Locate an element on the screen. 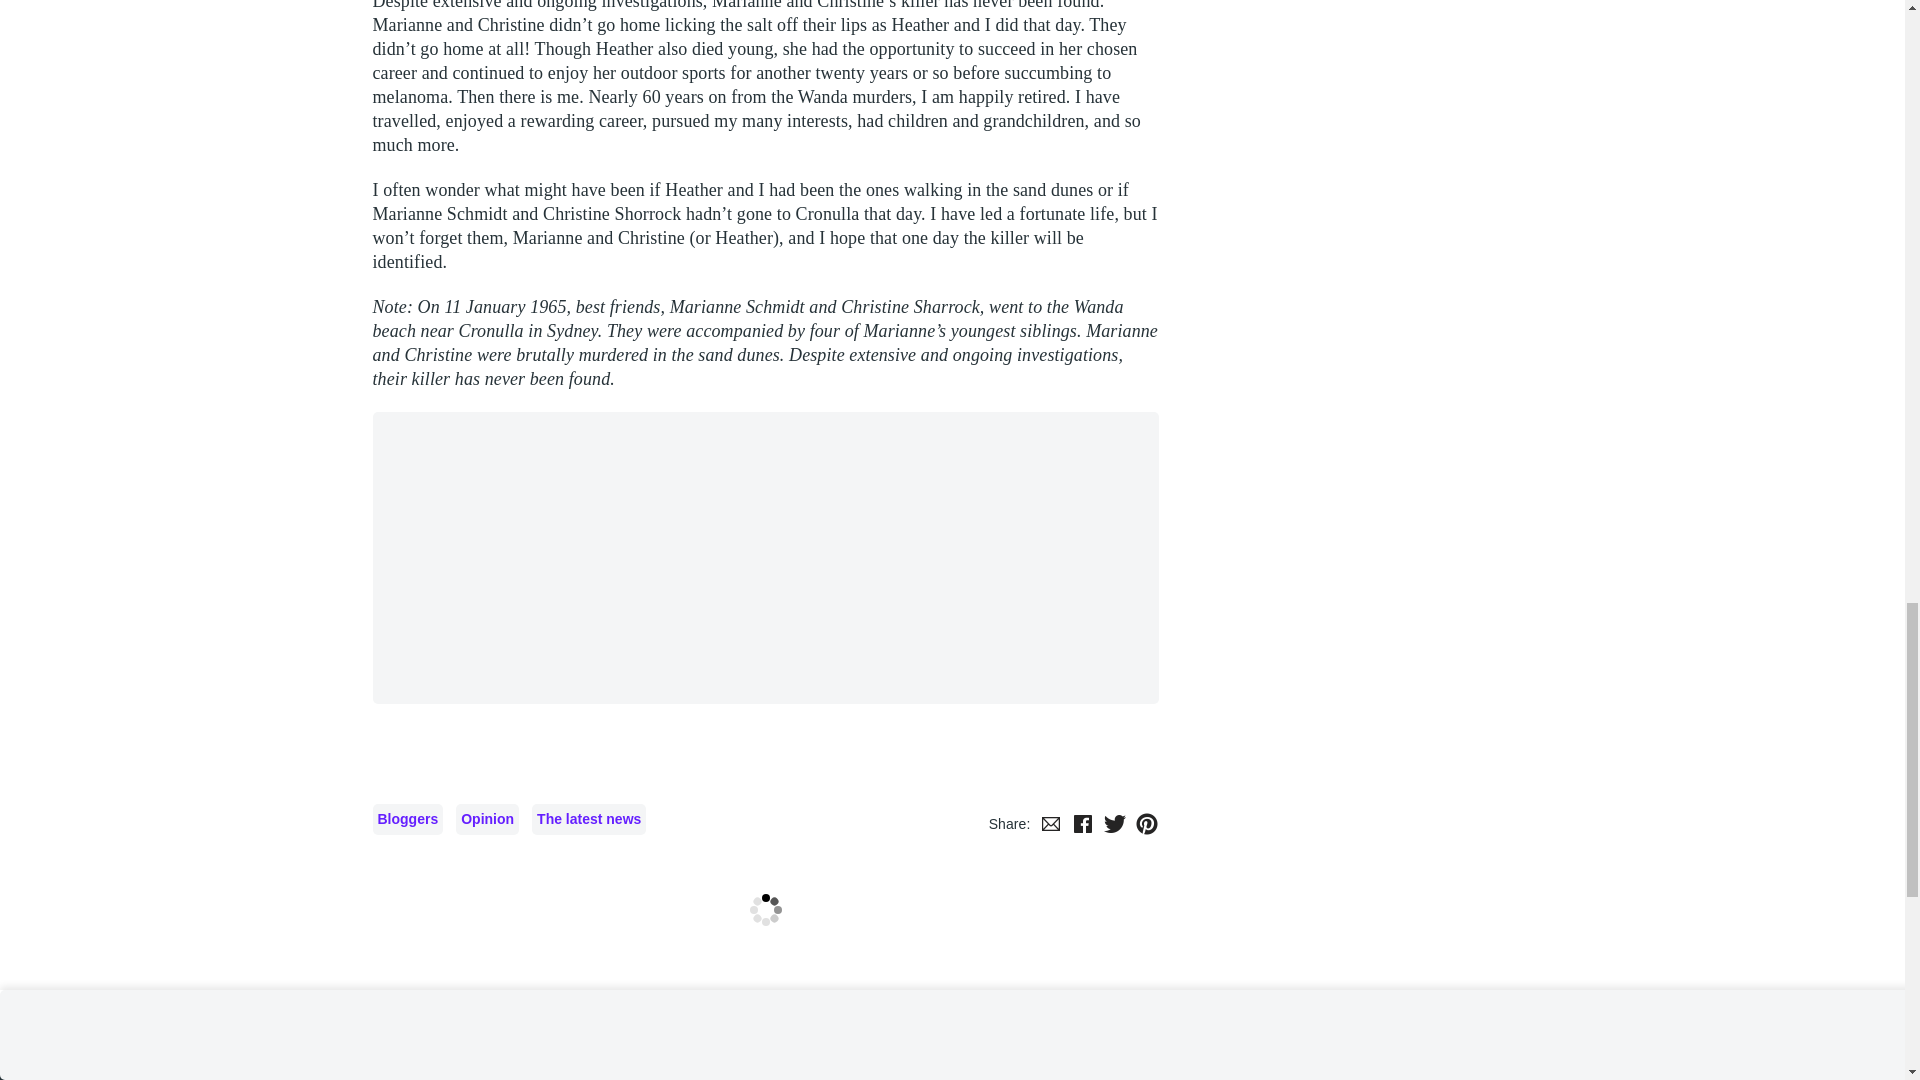 The image size is (1920, 1080). The latest news is located at coordinates (588, 911).